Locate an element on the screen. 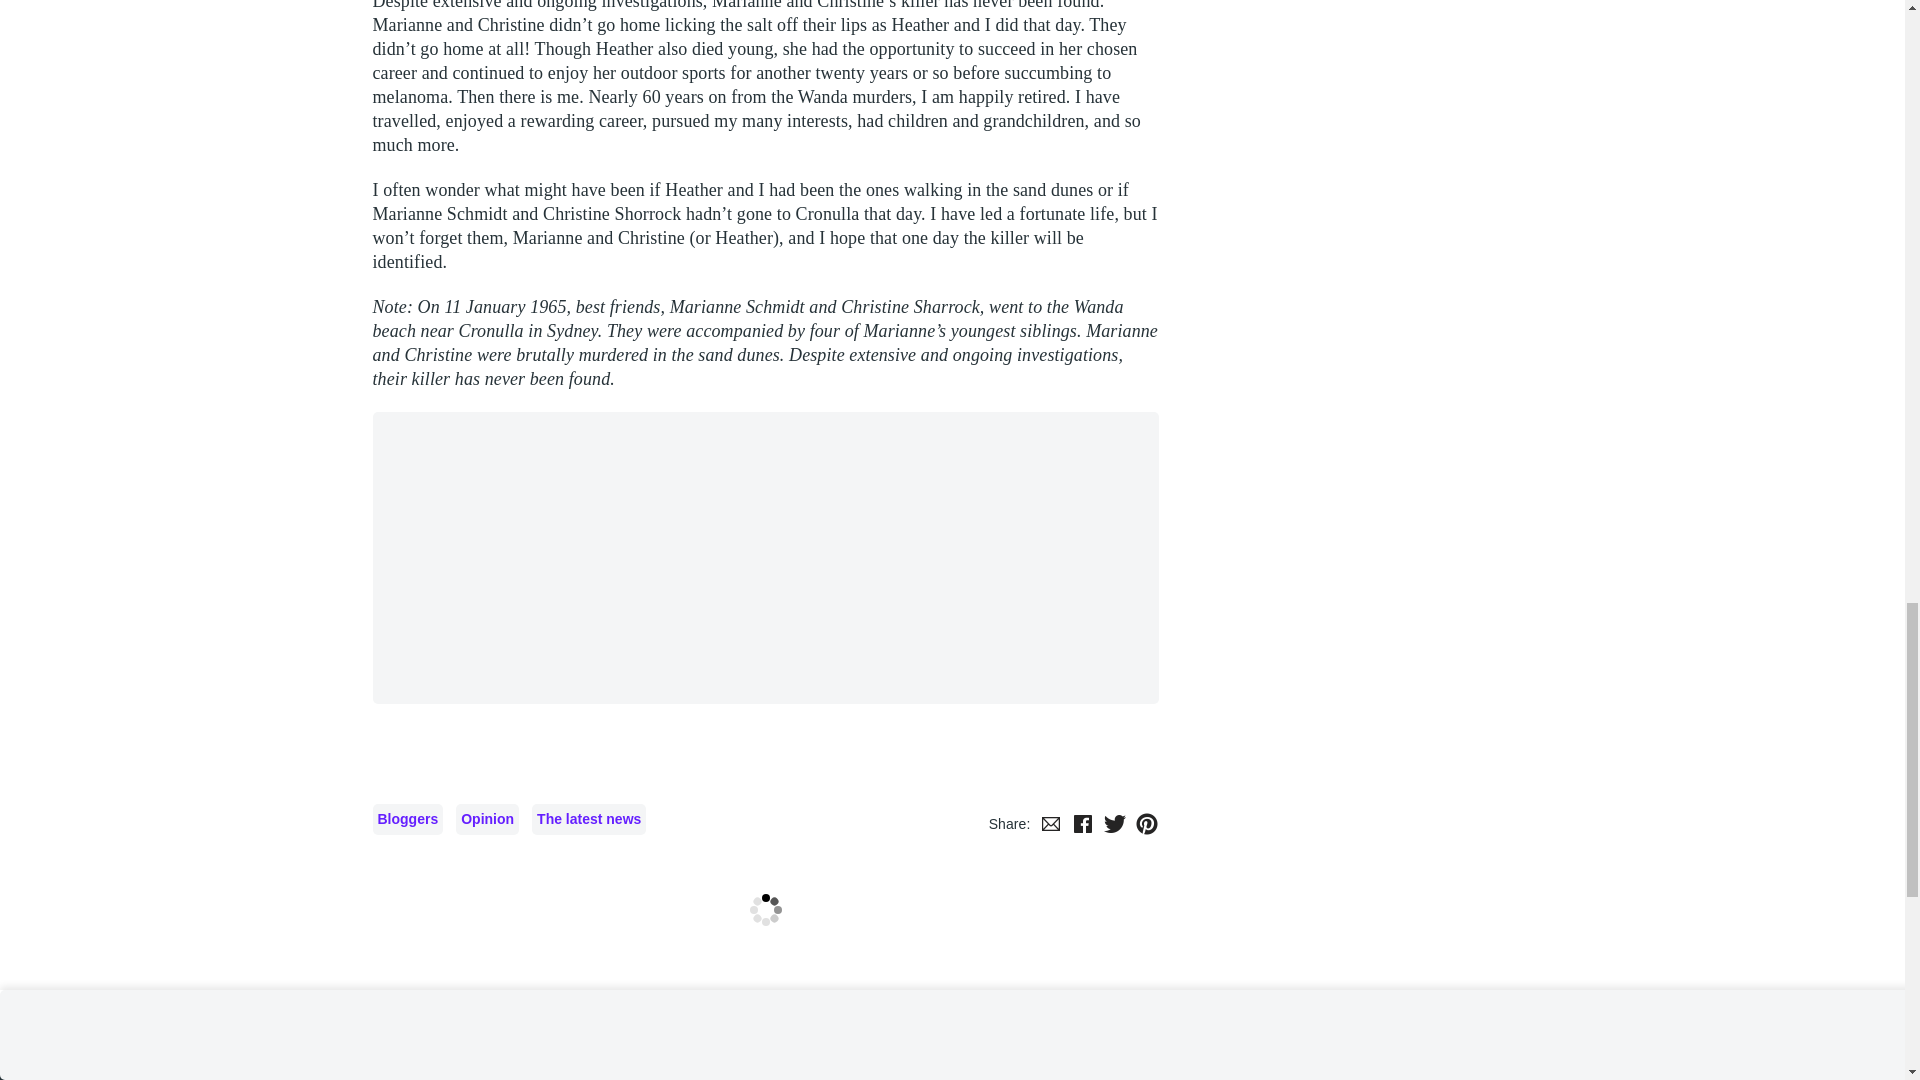 The image size is (1920, 1080). The latest news is located at coordinates (588, 911).